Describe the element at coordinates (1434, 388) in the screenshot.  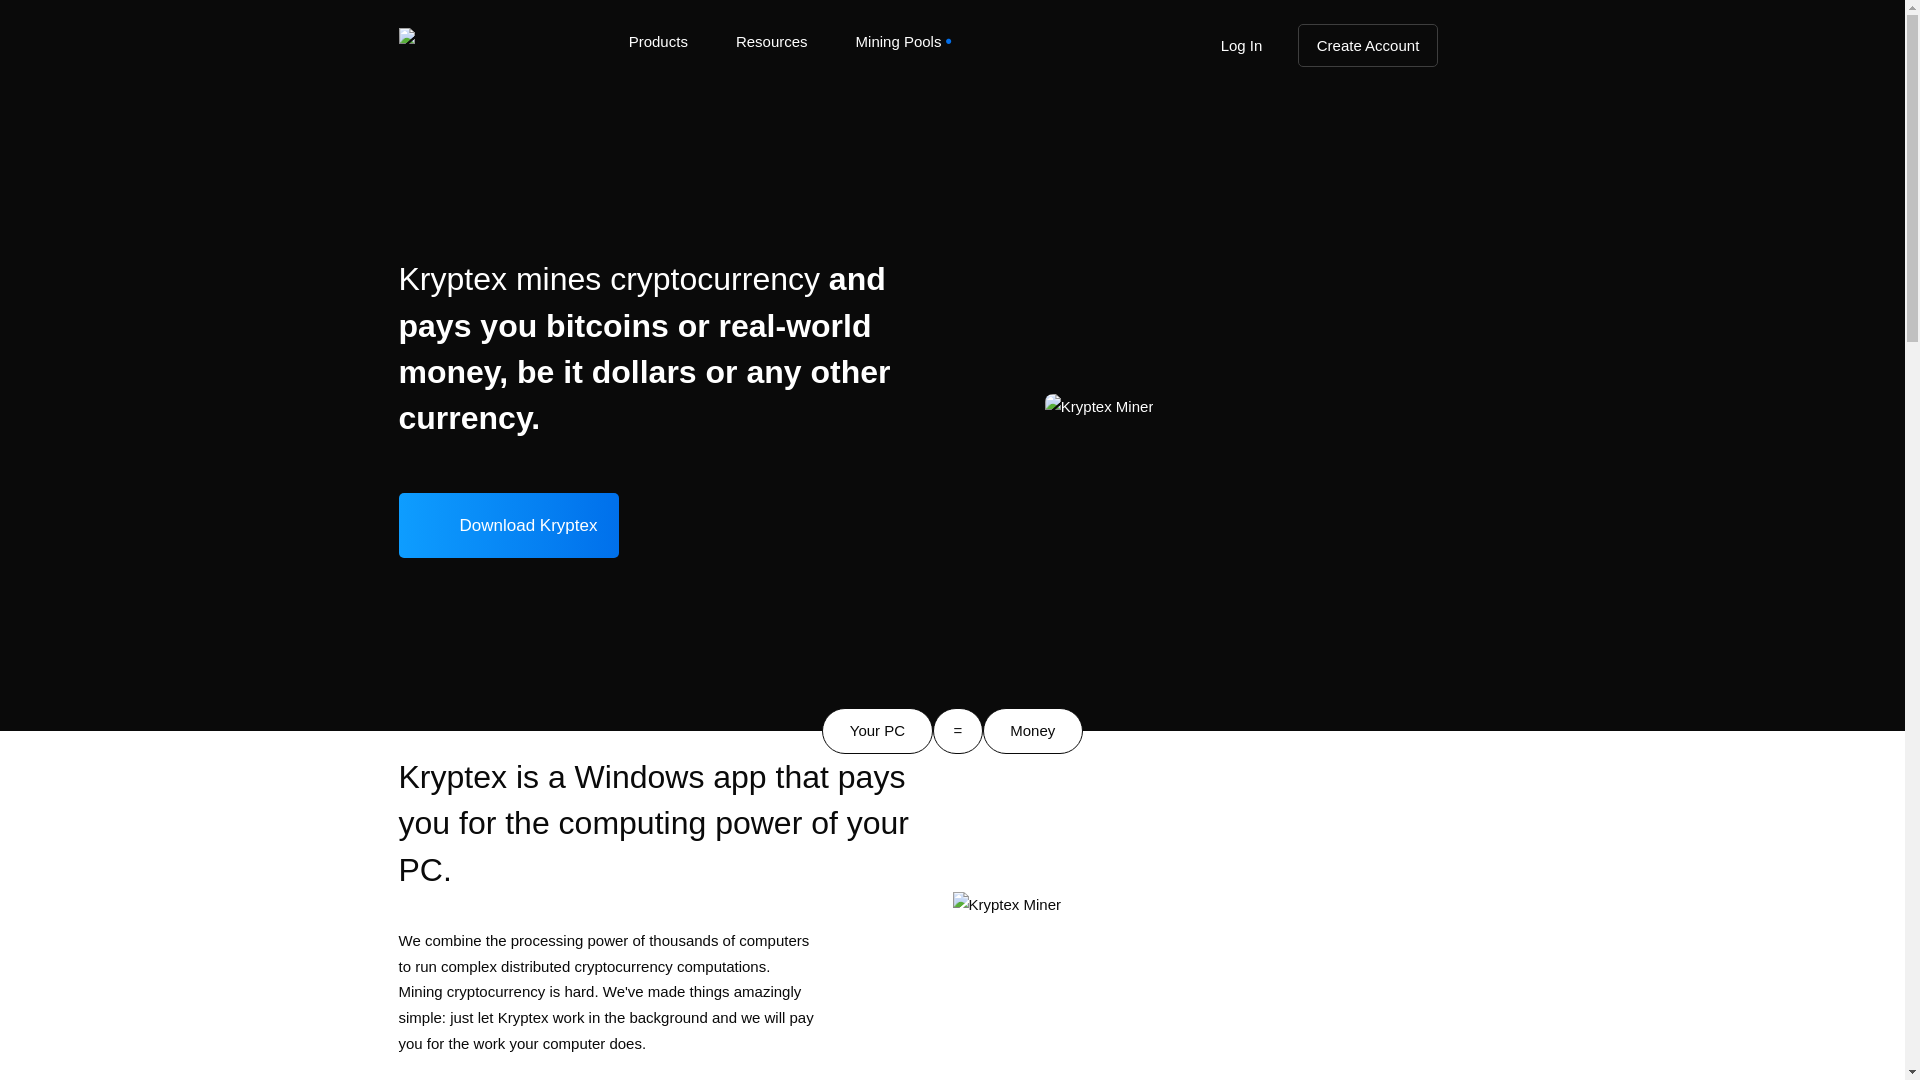
I see `tr` at that location.